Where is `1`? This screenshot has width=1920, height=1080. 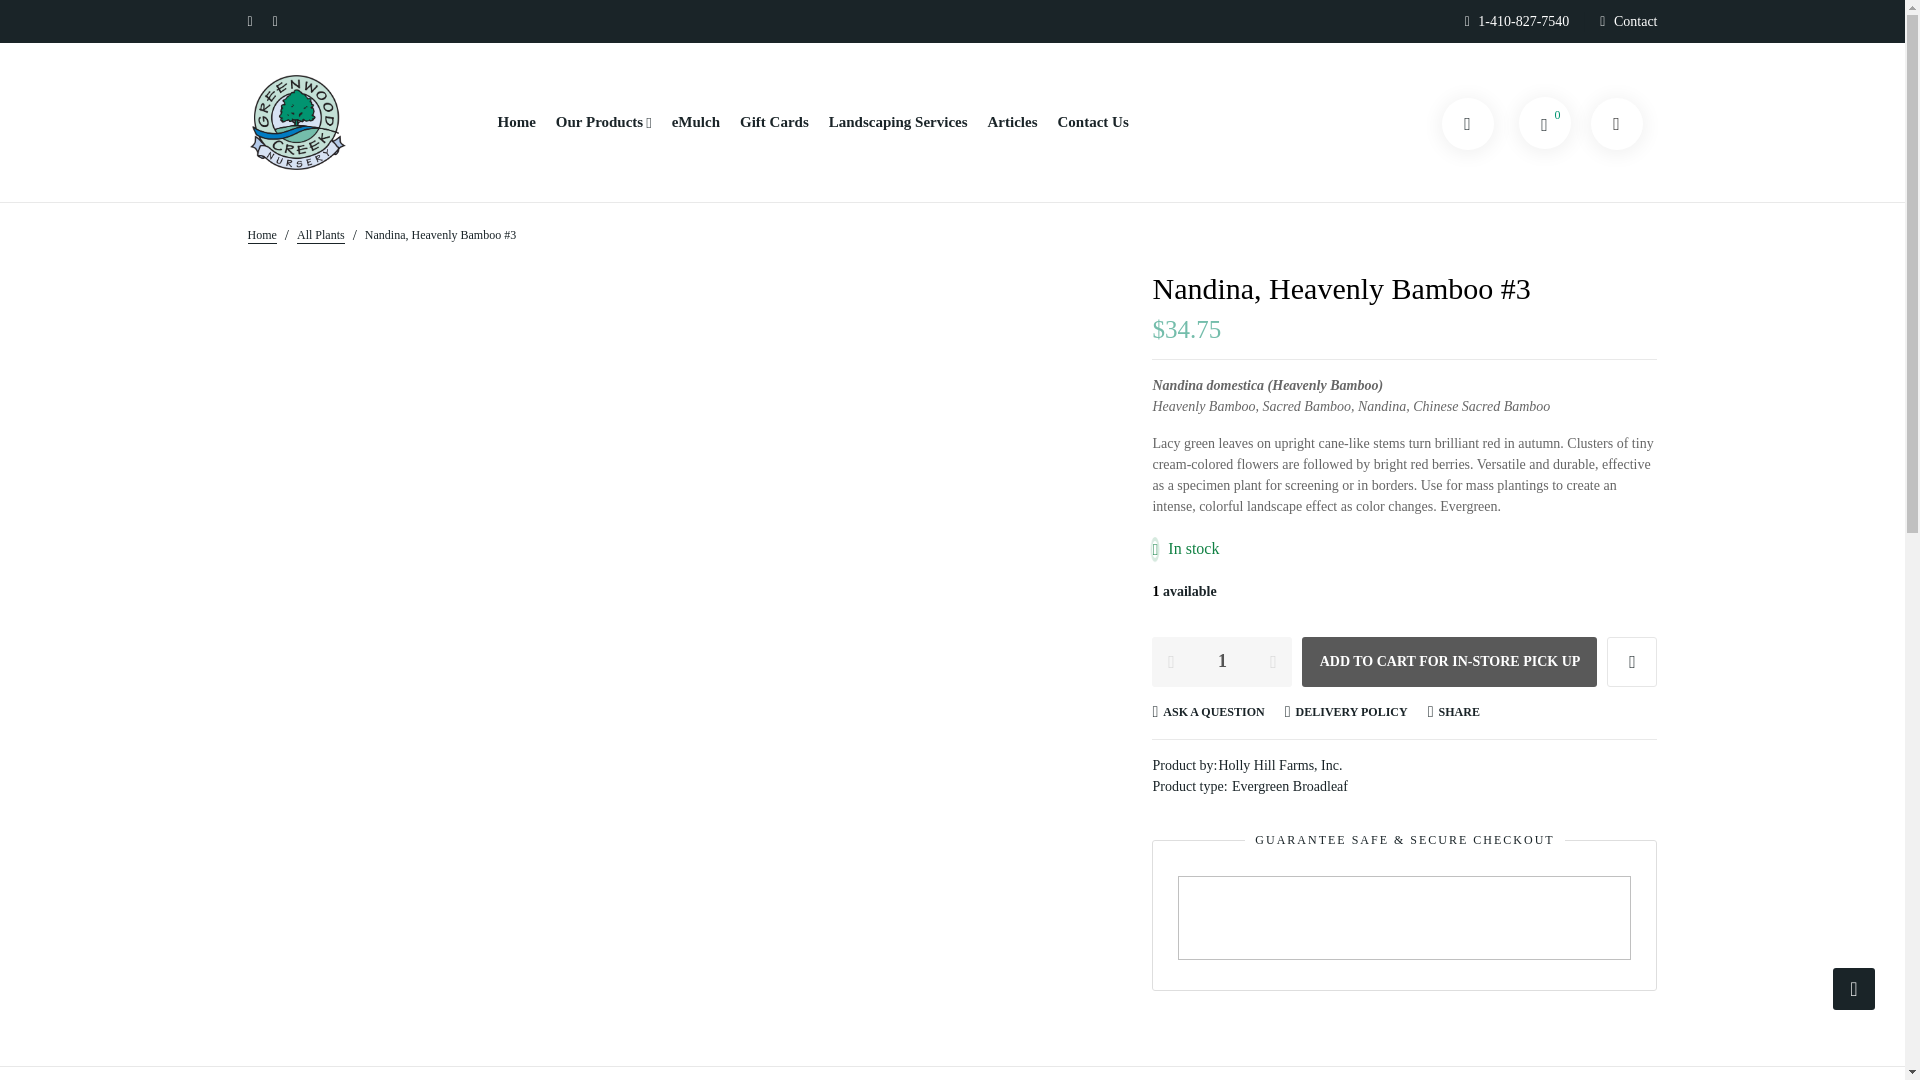
1 is located at coordinates (1222, 660).